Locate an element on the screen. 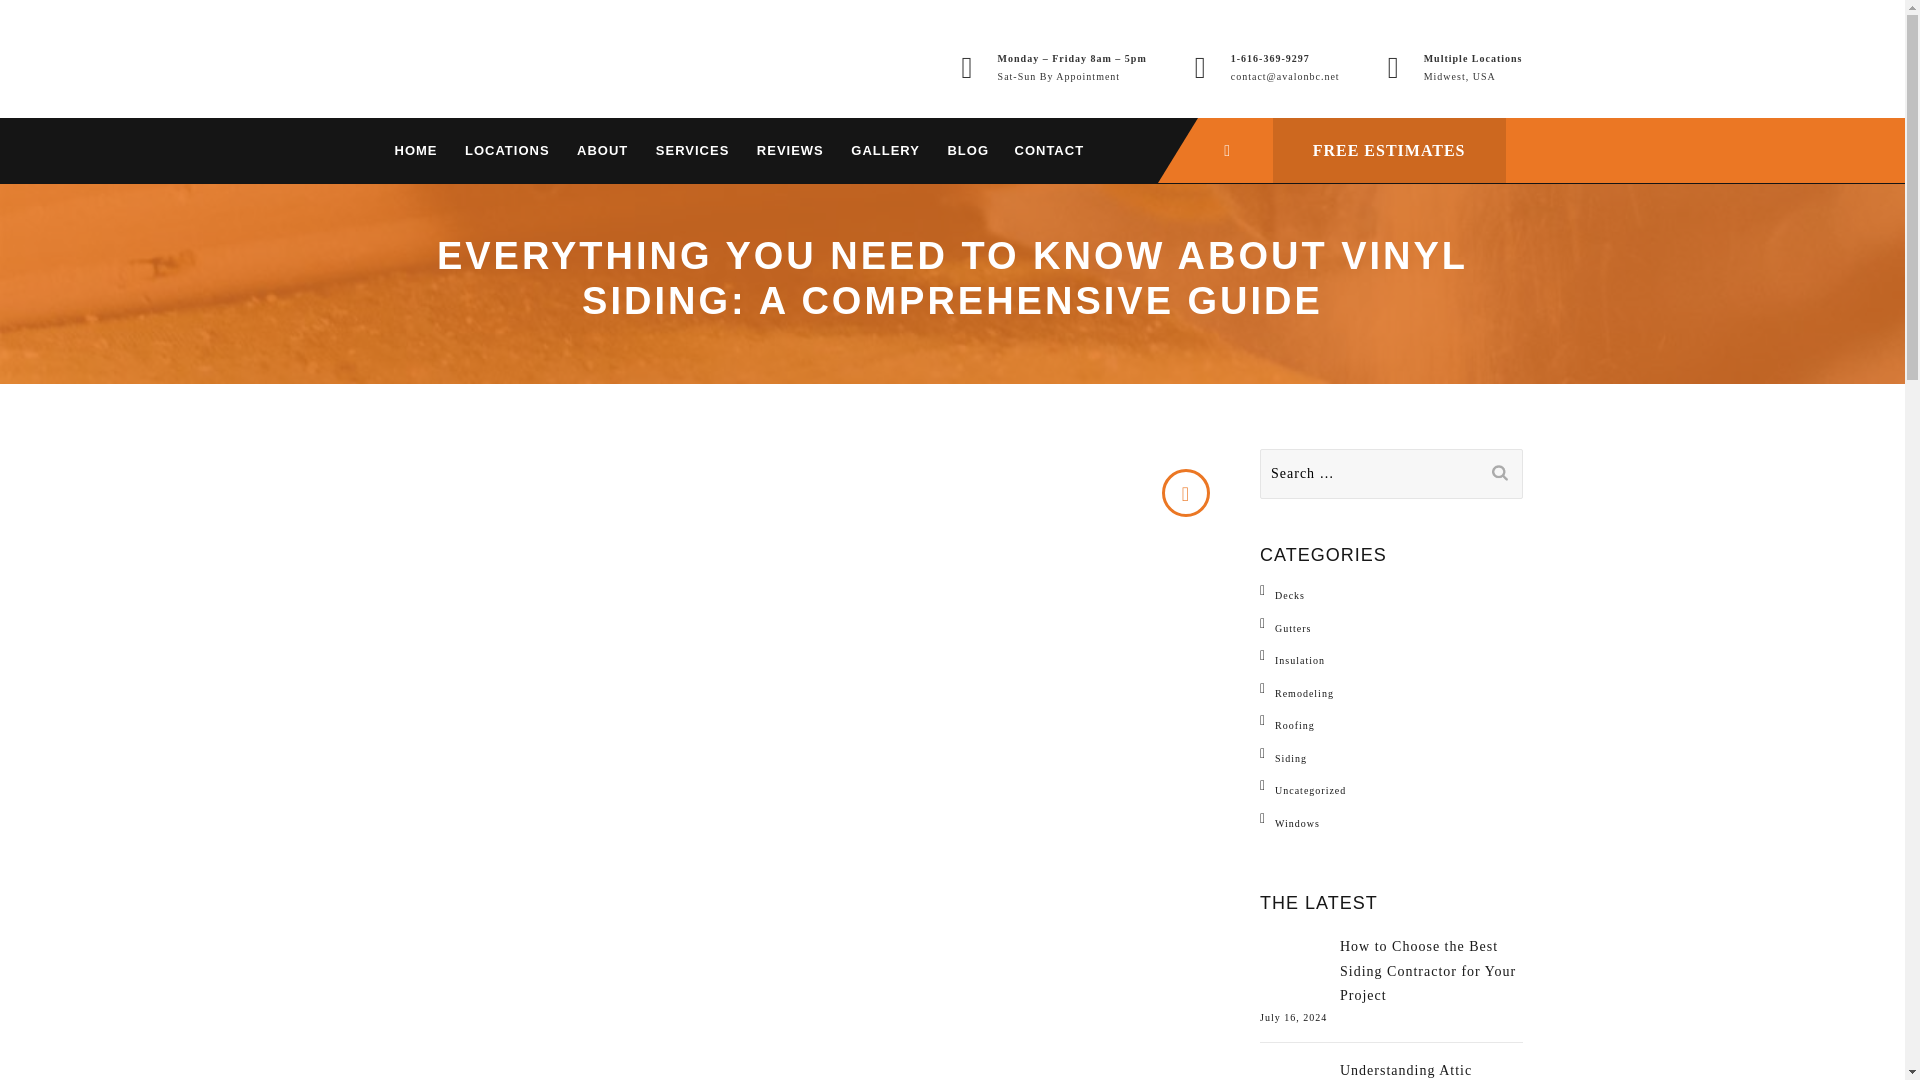 This screenshot has height=1080, width=1920. Avalon Roofing and Exteriors is located at coordinates (532, 68).